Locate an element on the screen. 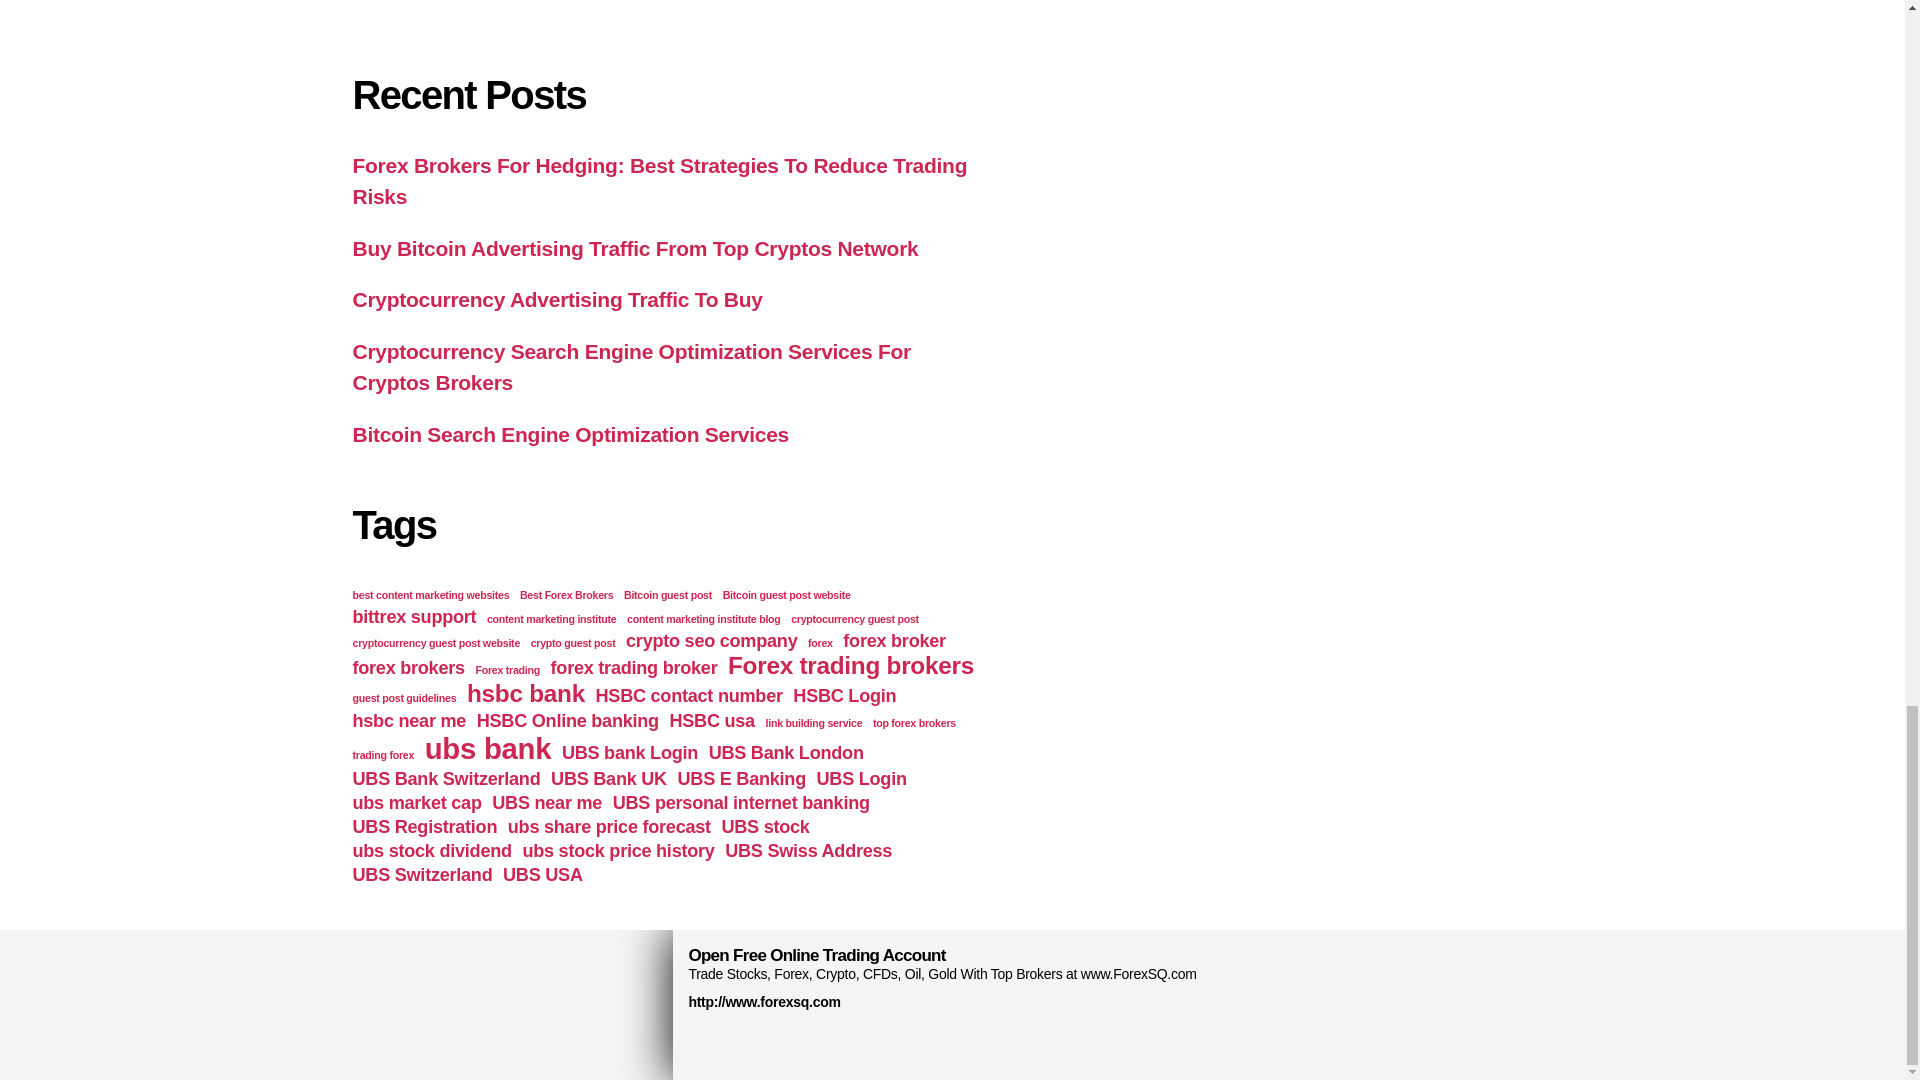 Image resolution: width=1920 pixels, height=1080 pixels. content marketing institute blog is located at coordinates (704, 619).